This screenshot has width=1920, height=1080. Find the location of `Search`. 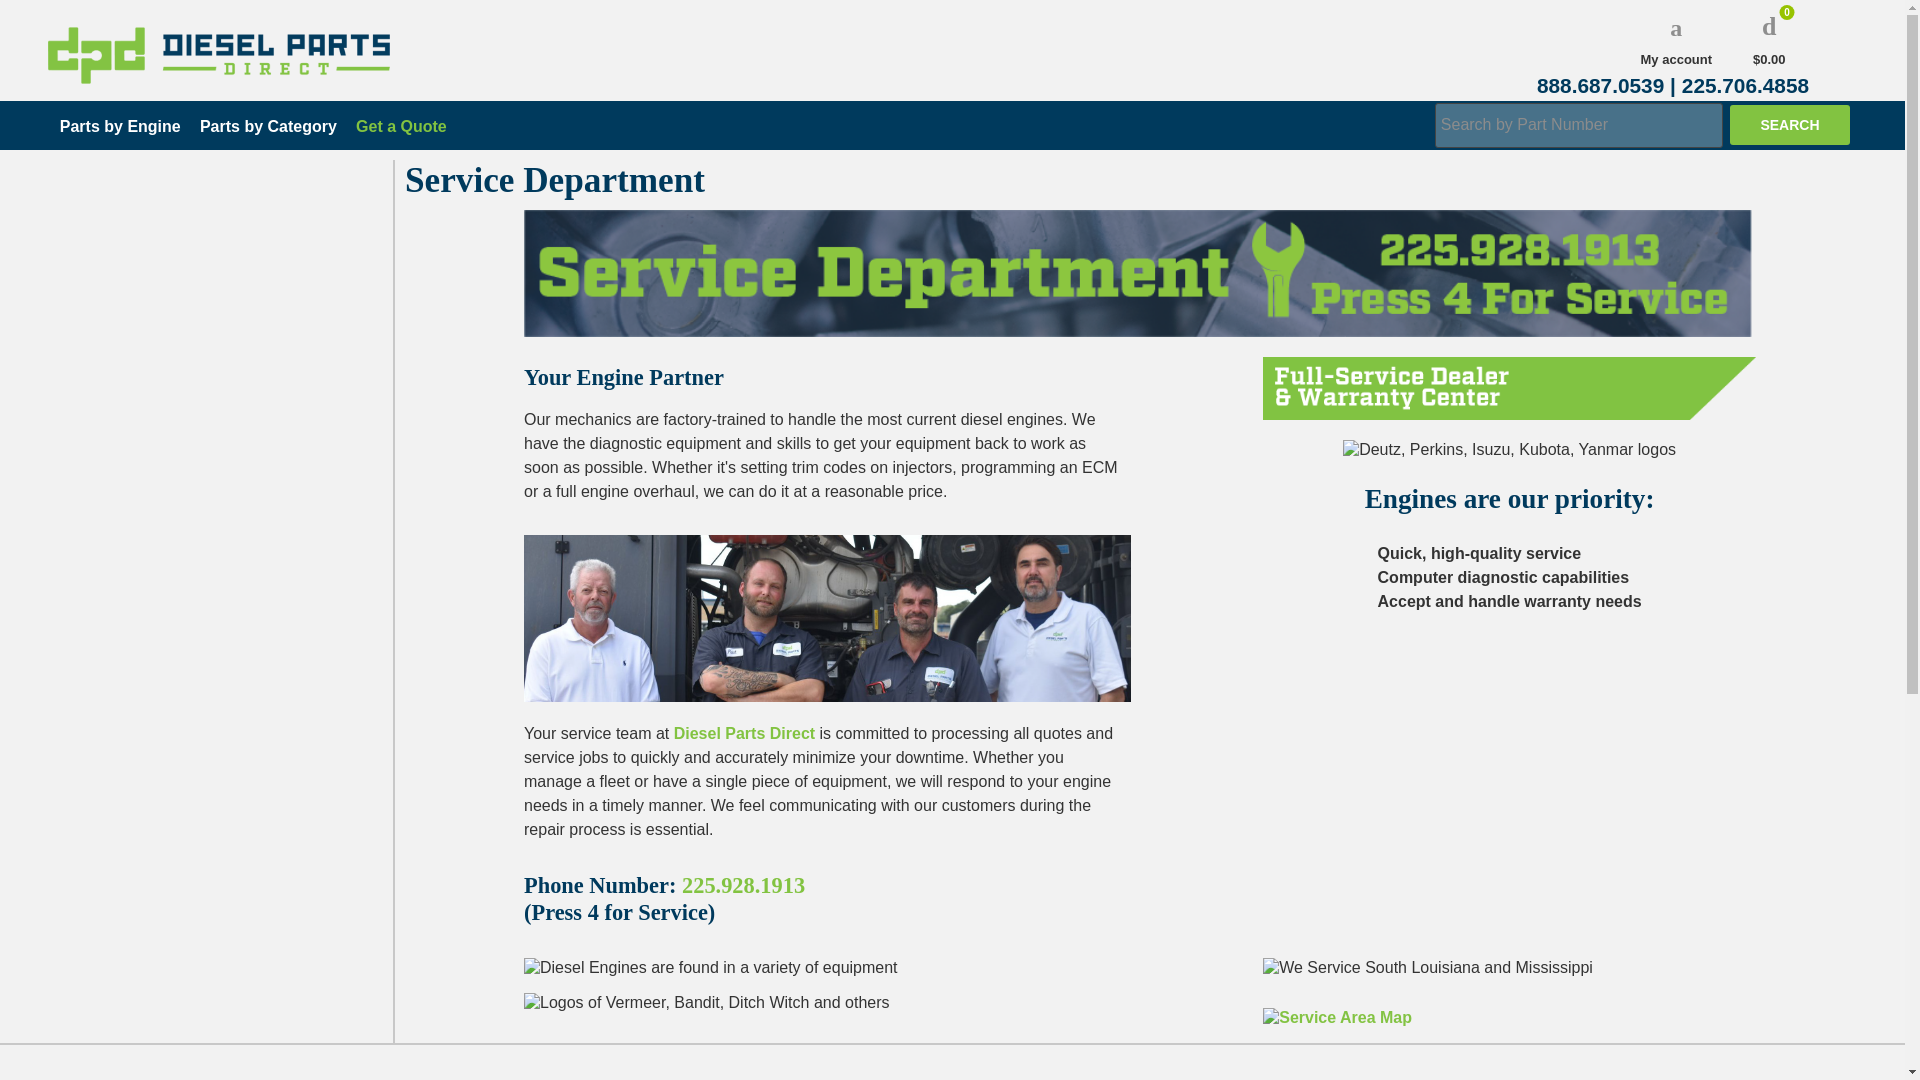

Search is located at coordinates (1790, 124).